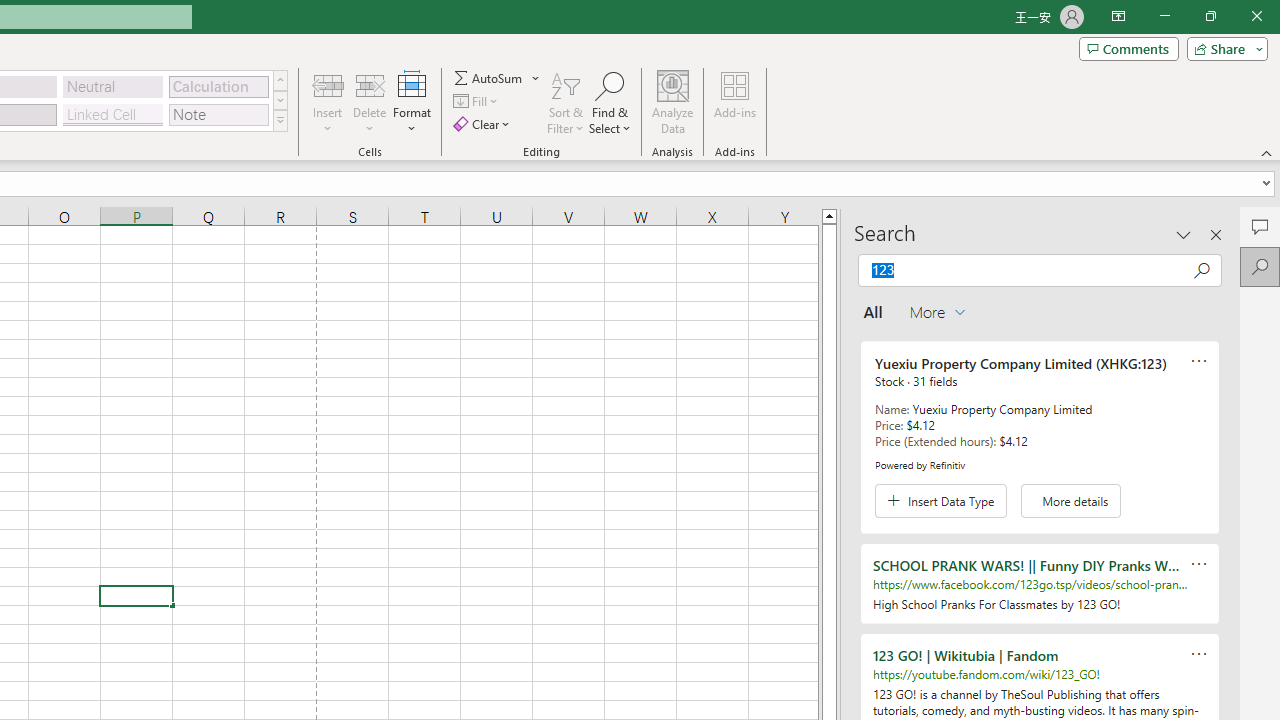  Describe the element at coordinates (280, 80) in the screenshot. I see `Row up` at that location.